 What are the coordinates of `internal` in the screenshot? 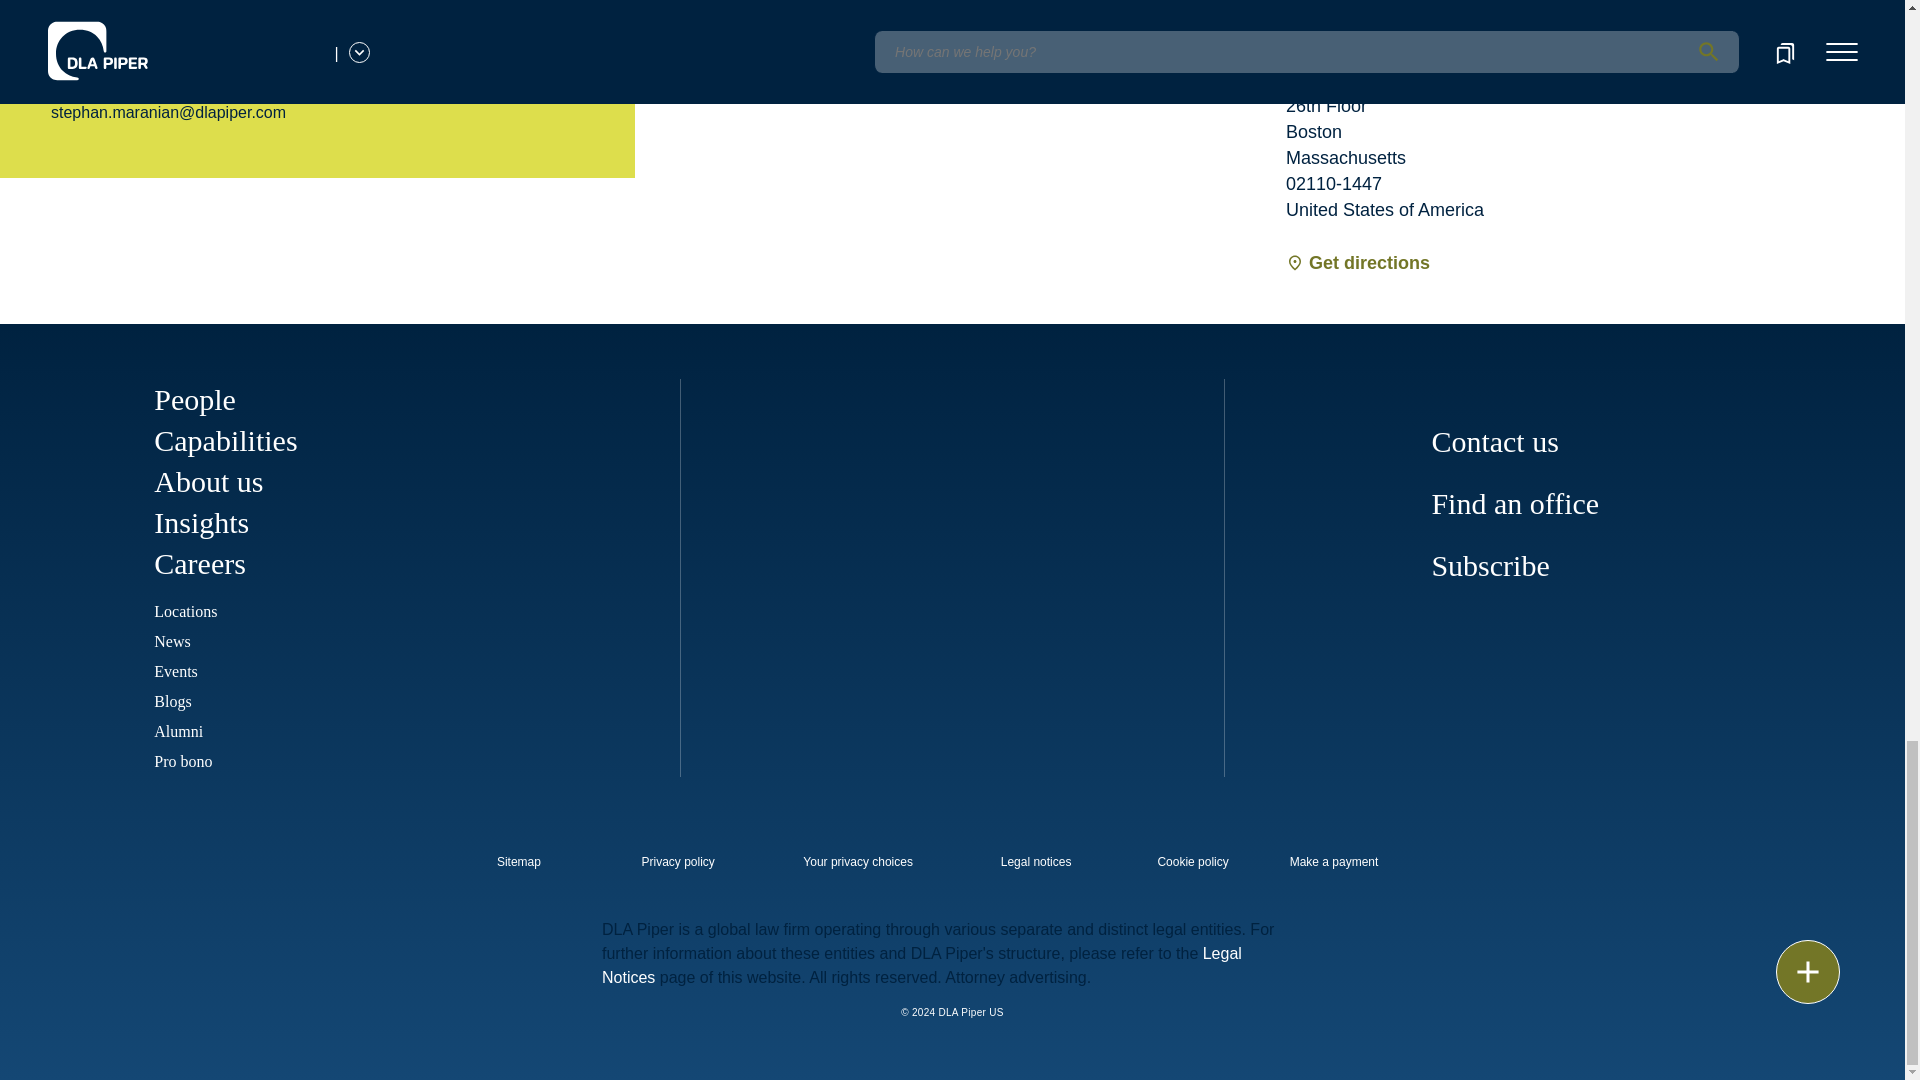 It's located at (678, 862).